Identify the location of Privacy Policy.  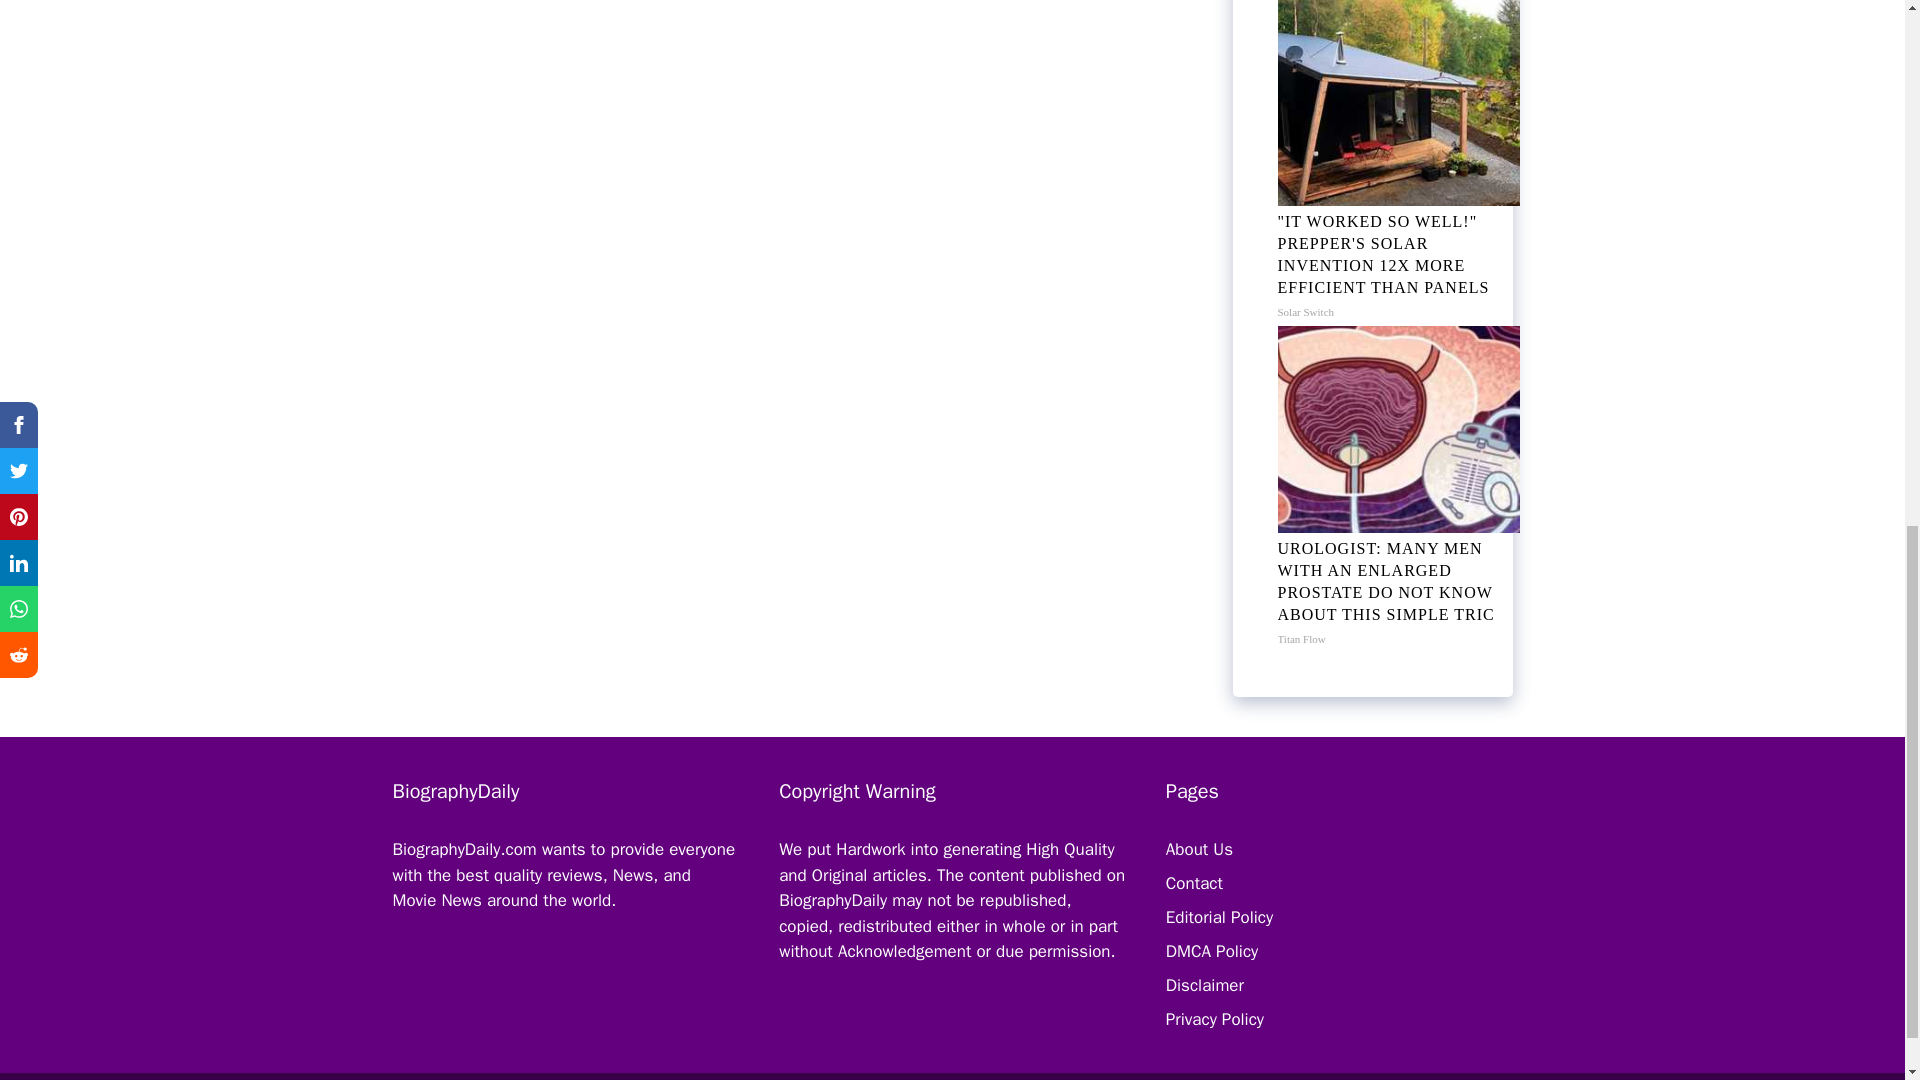
(1214, 1019).